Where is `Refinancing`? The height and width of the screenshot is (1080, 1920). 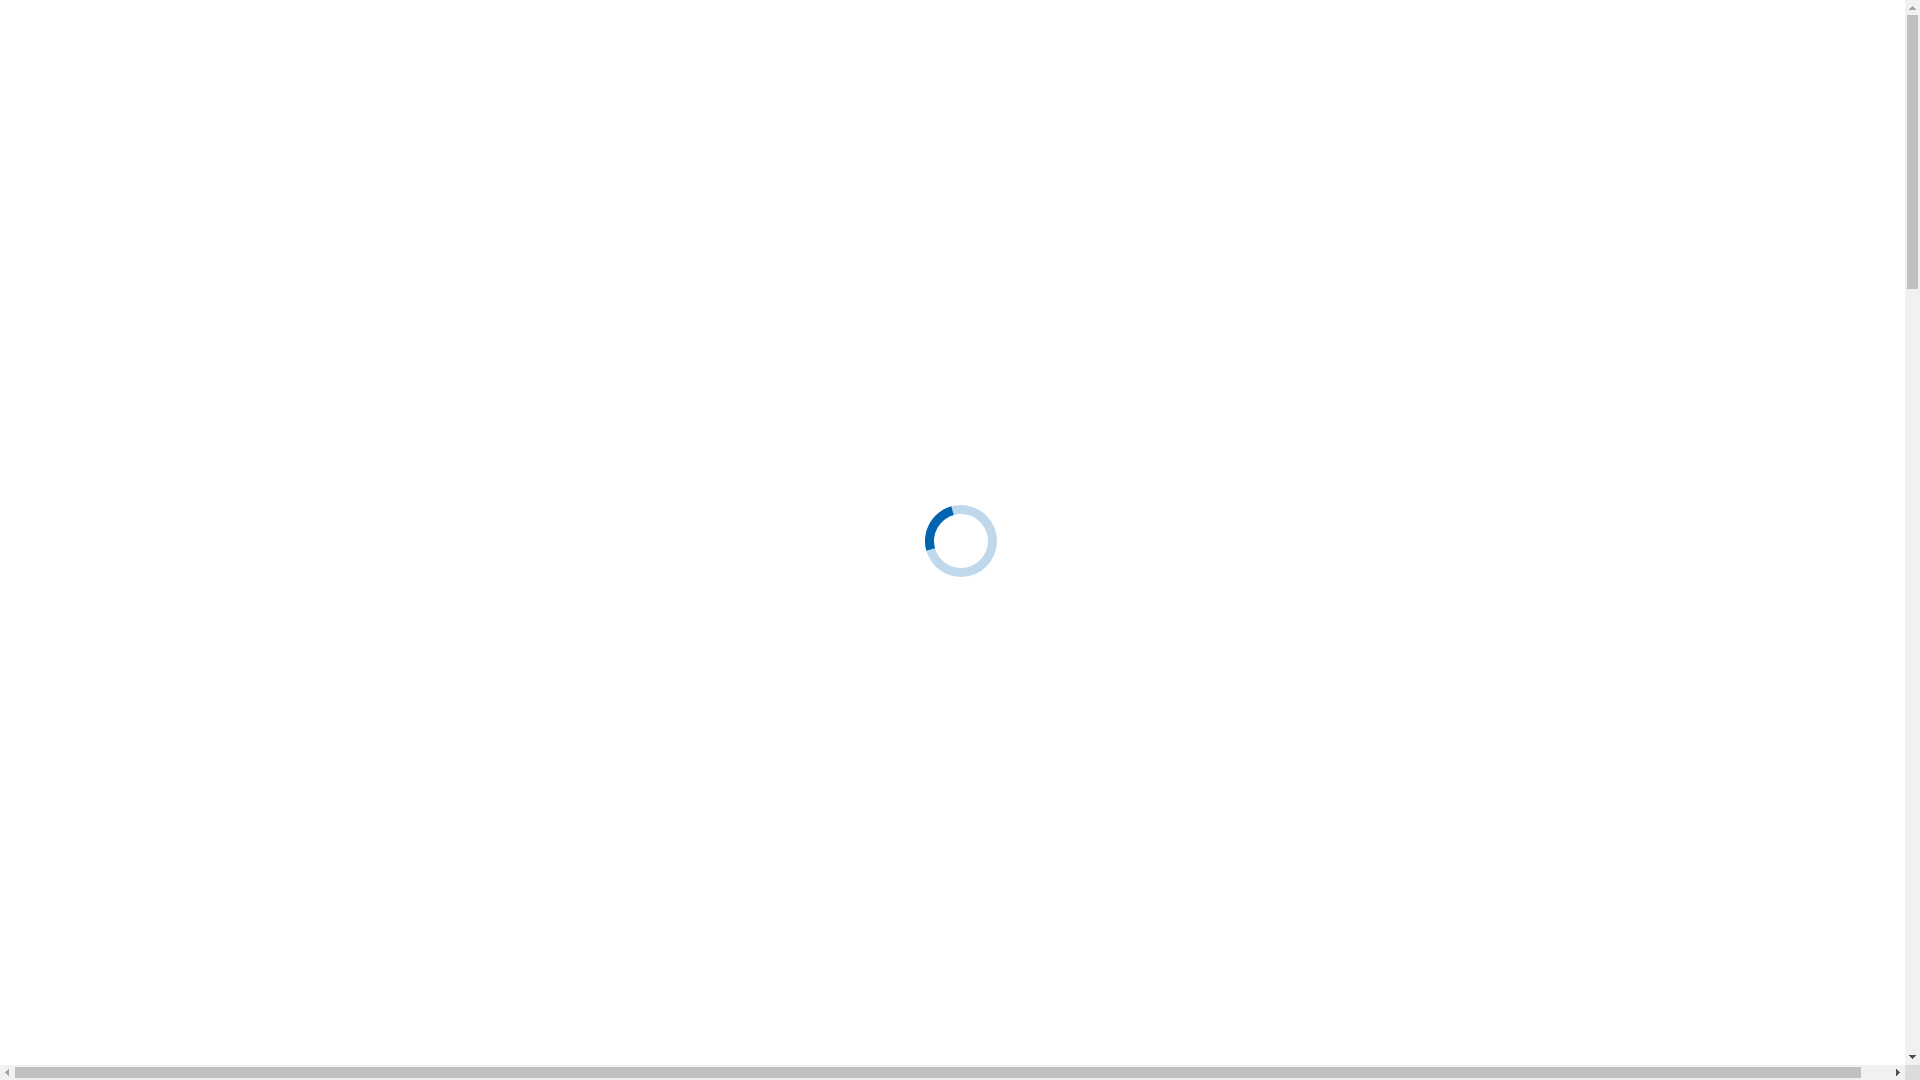
Refinancing is located at coordinates (167, 410).